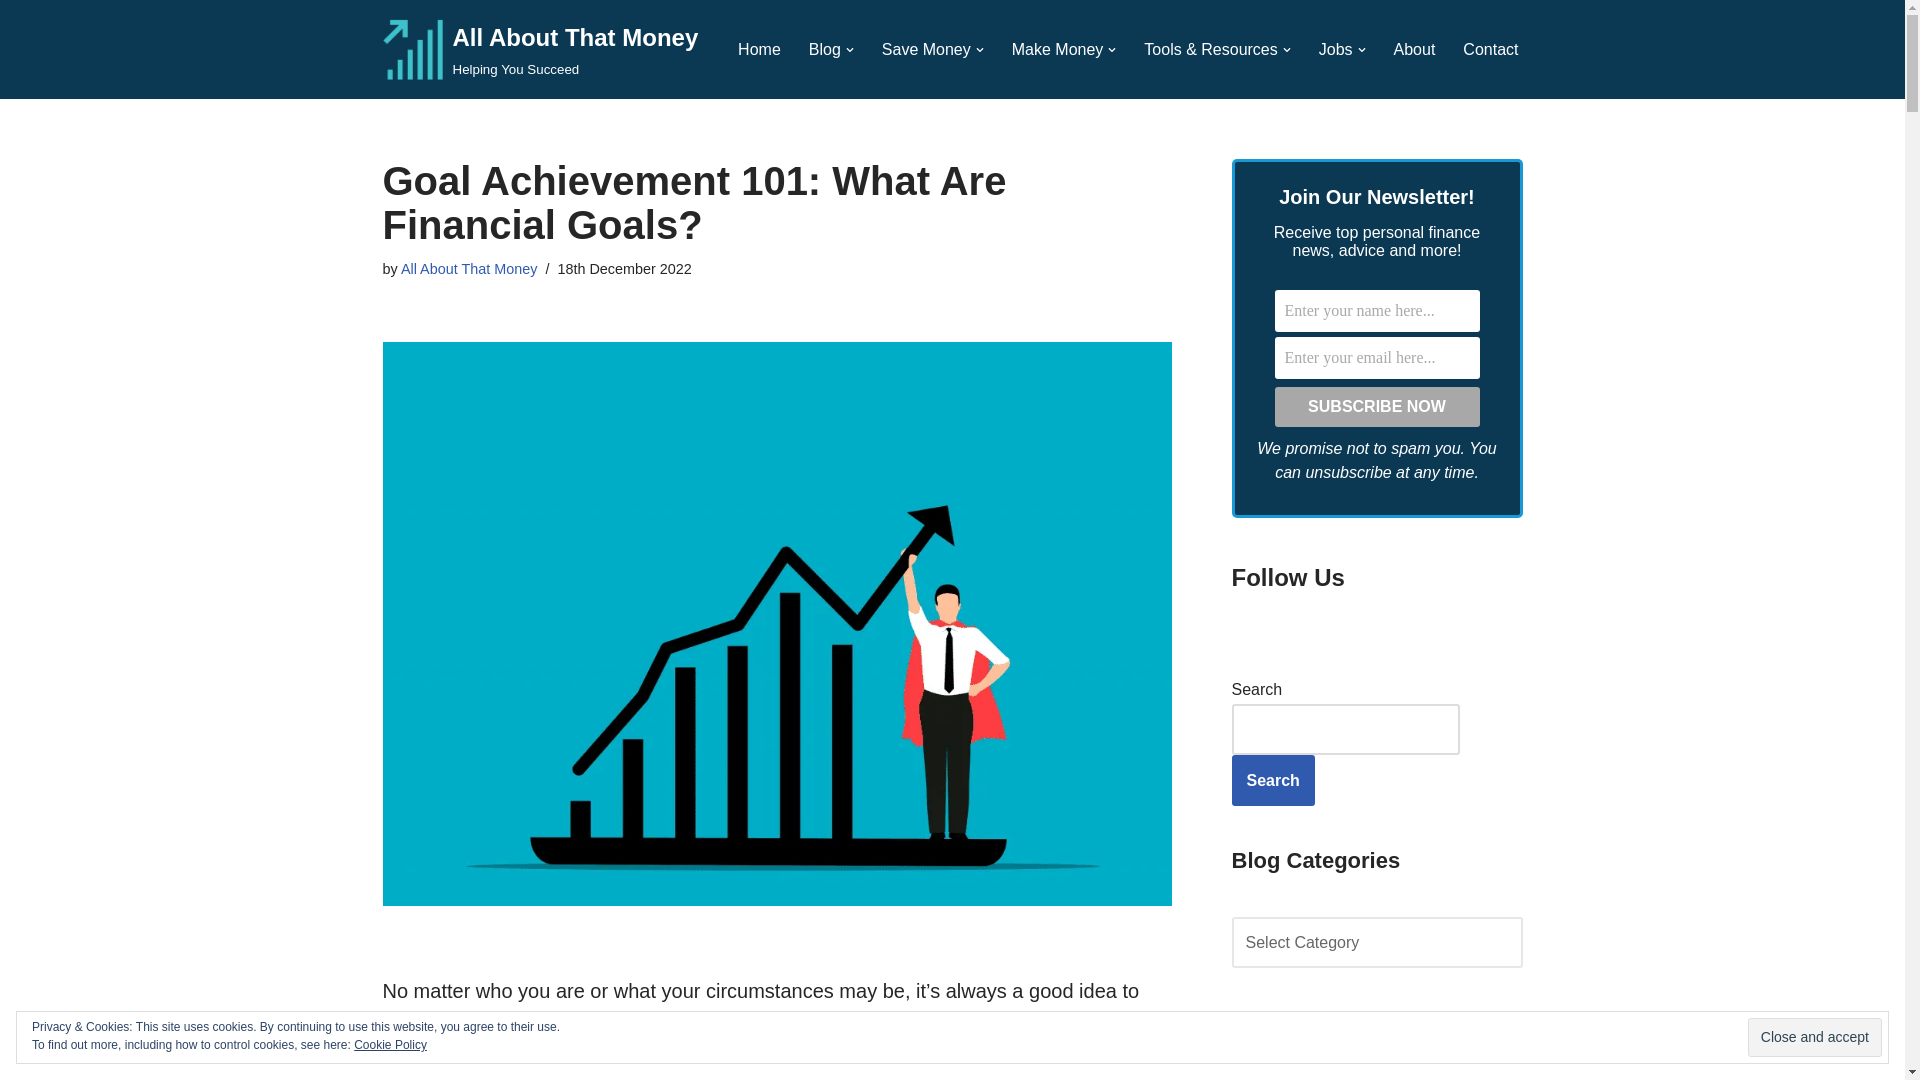 Image resolution: width=1920 pixels, height=1080 pixels. I want to click on Skip to content, so click(15, 42).